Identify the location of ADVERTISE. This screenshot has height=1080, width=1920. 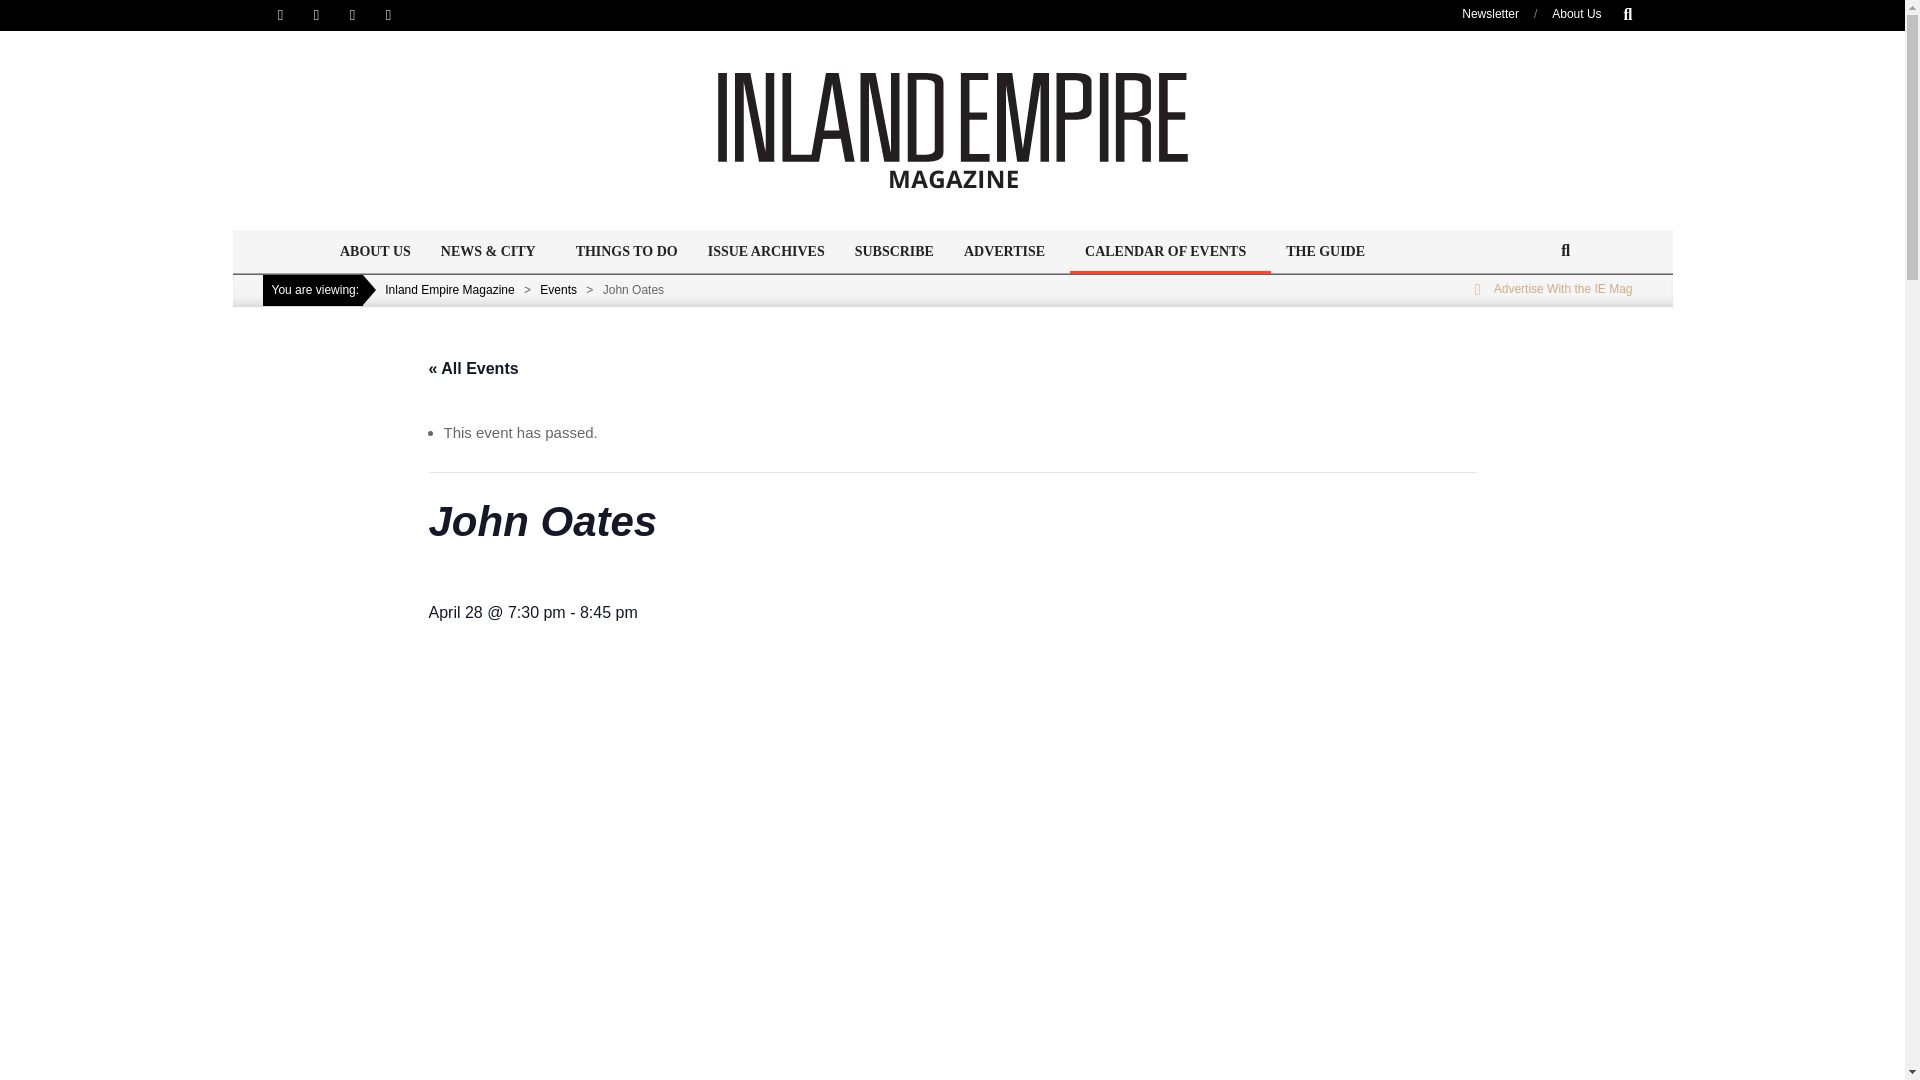
(1008, 252).